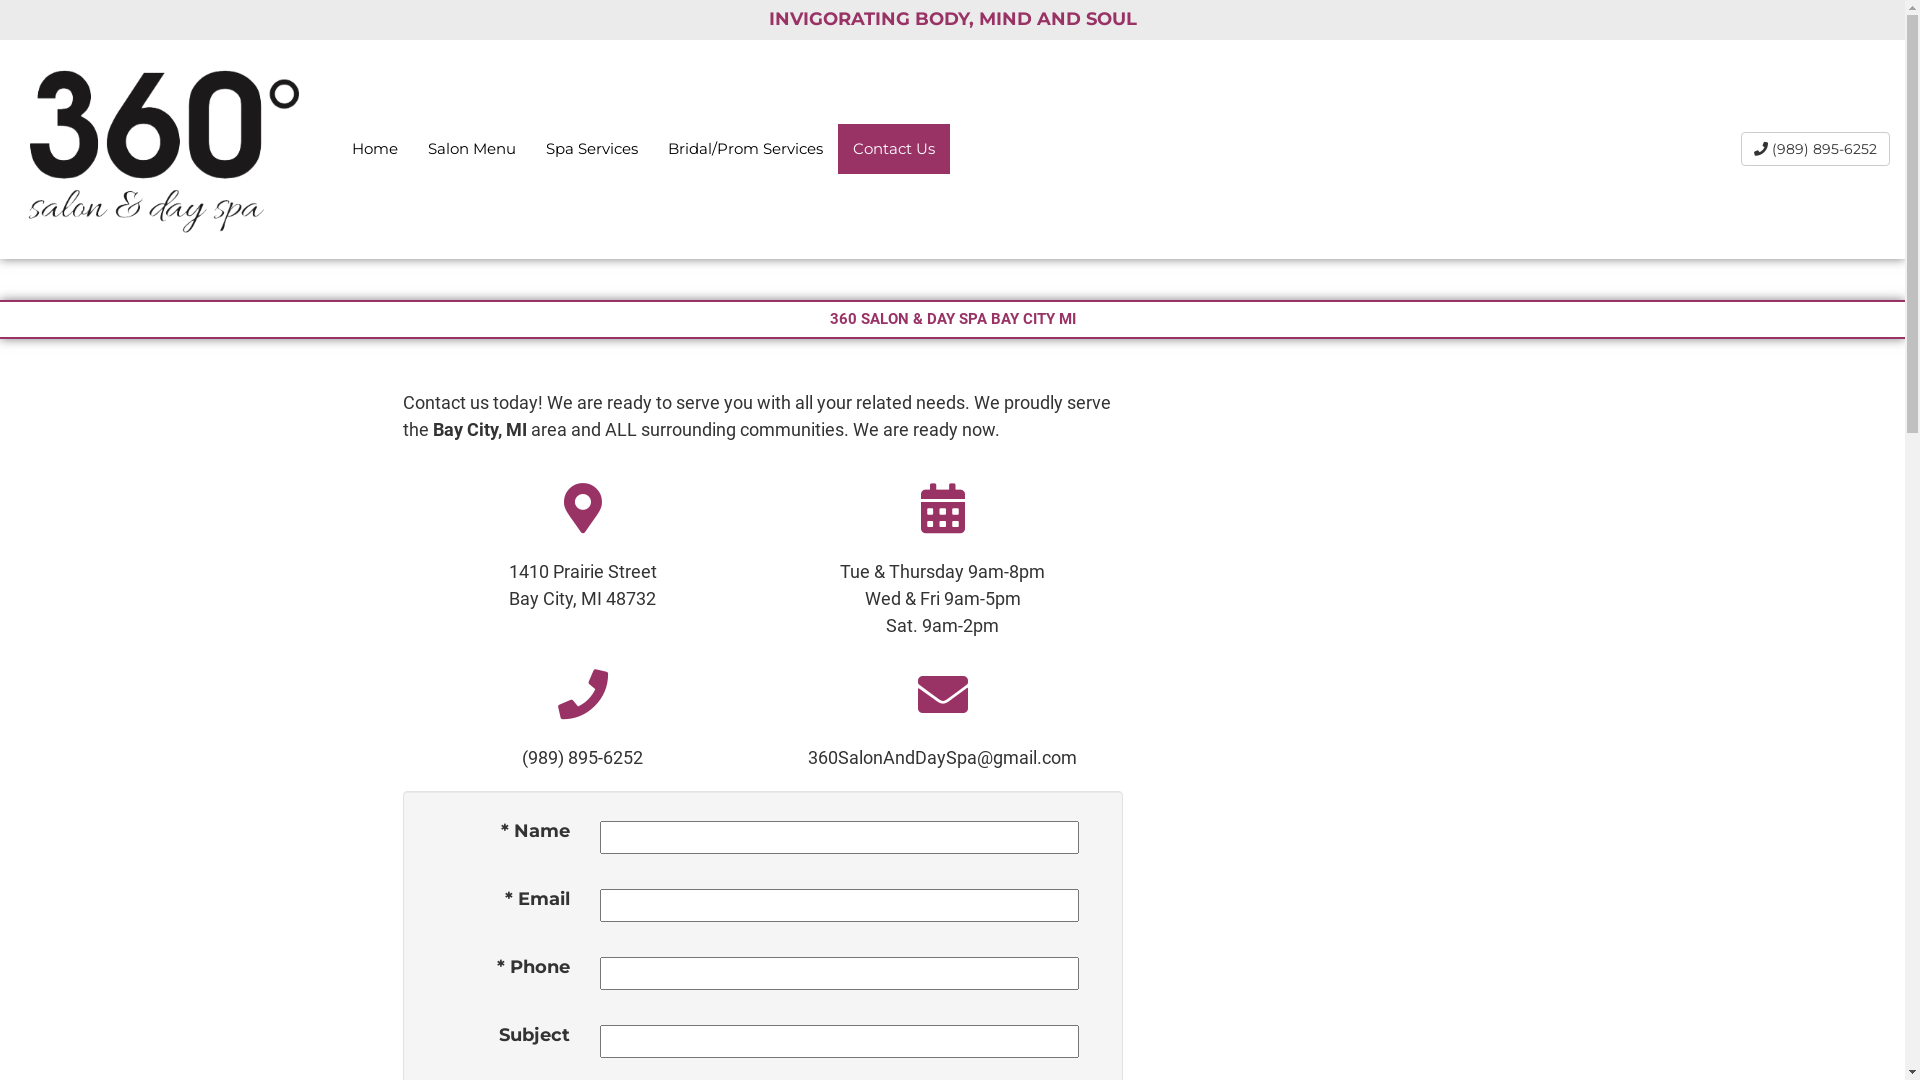 This screenshot has width=1920, height=1080. Describe the element at coordinates (942, 758) in the screenshot. I see `360SalonAndDaySpa@gmail.com` at that location.